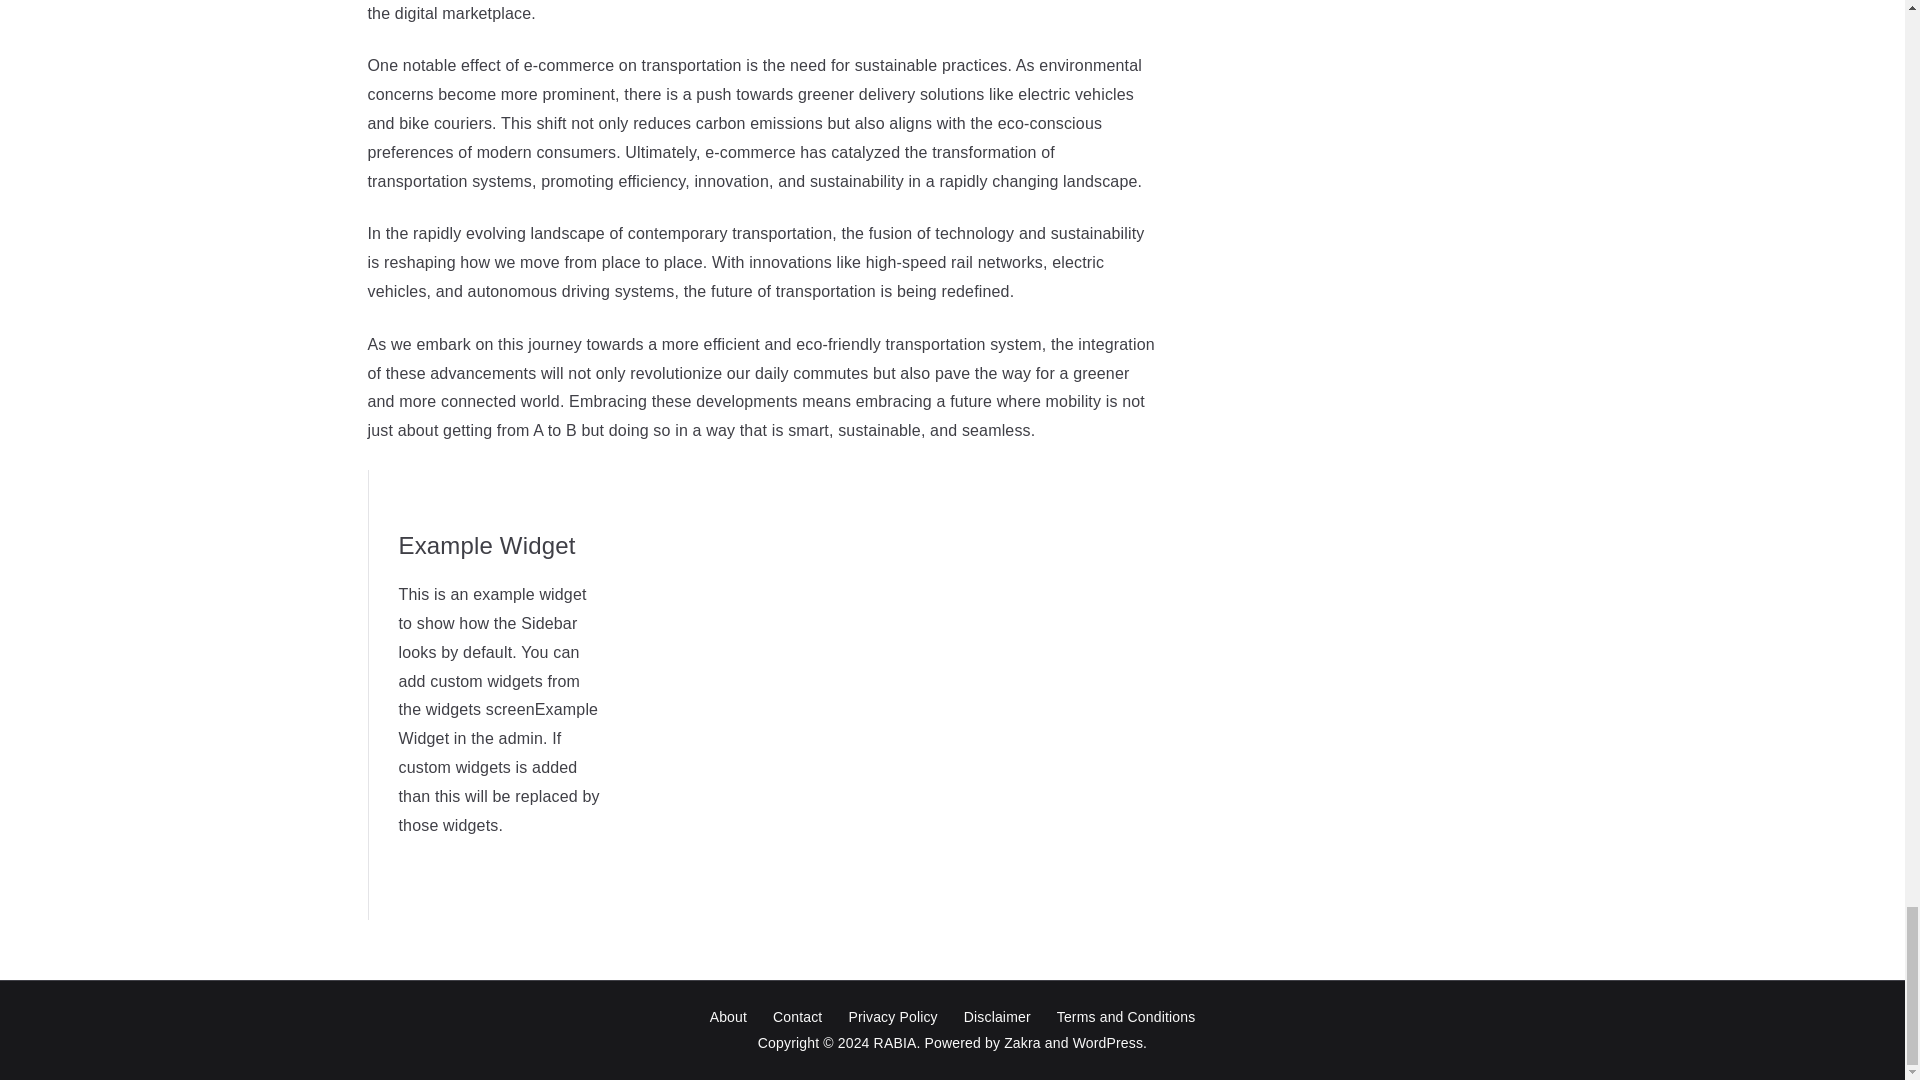 The height and width of the screenshot is (1080, 1920). Describe the element at coordinates (1108, 1042) in the screenshot. I see `WordPress` at that location.